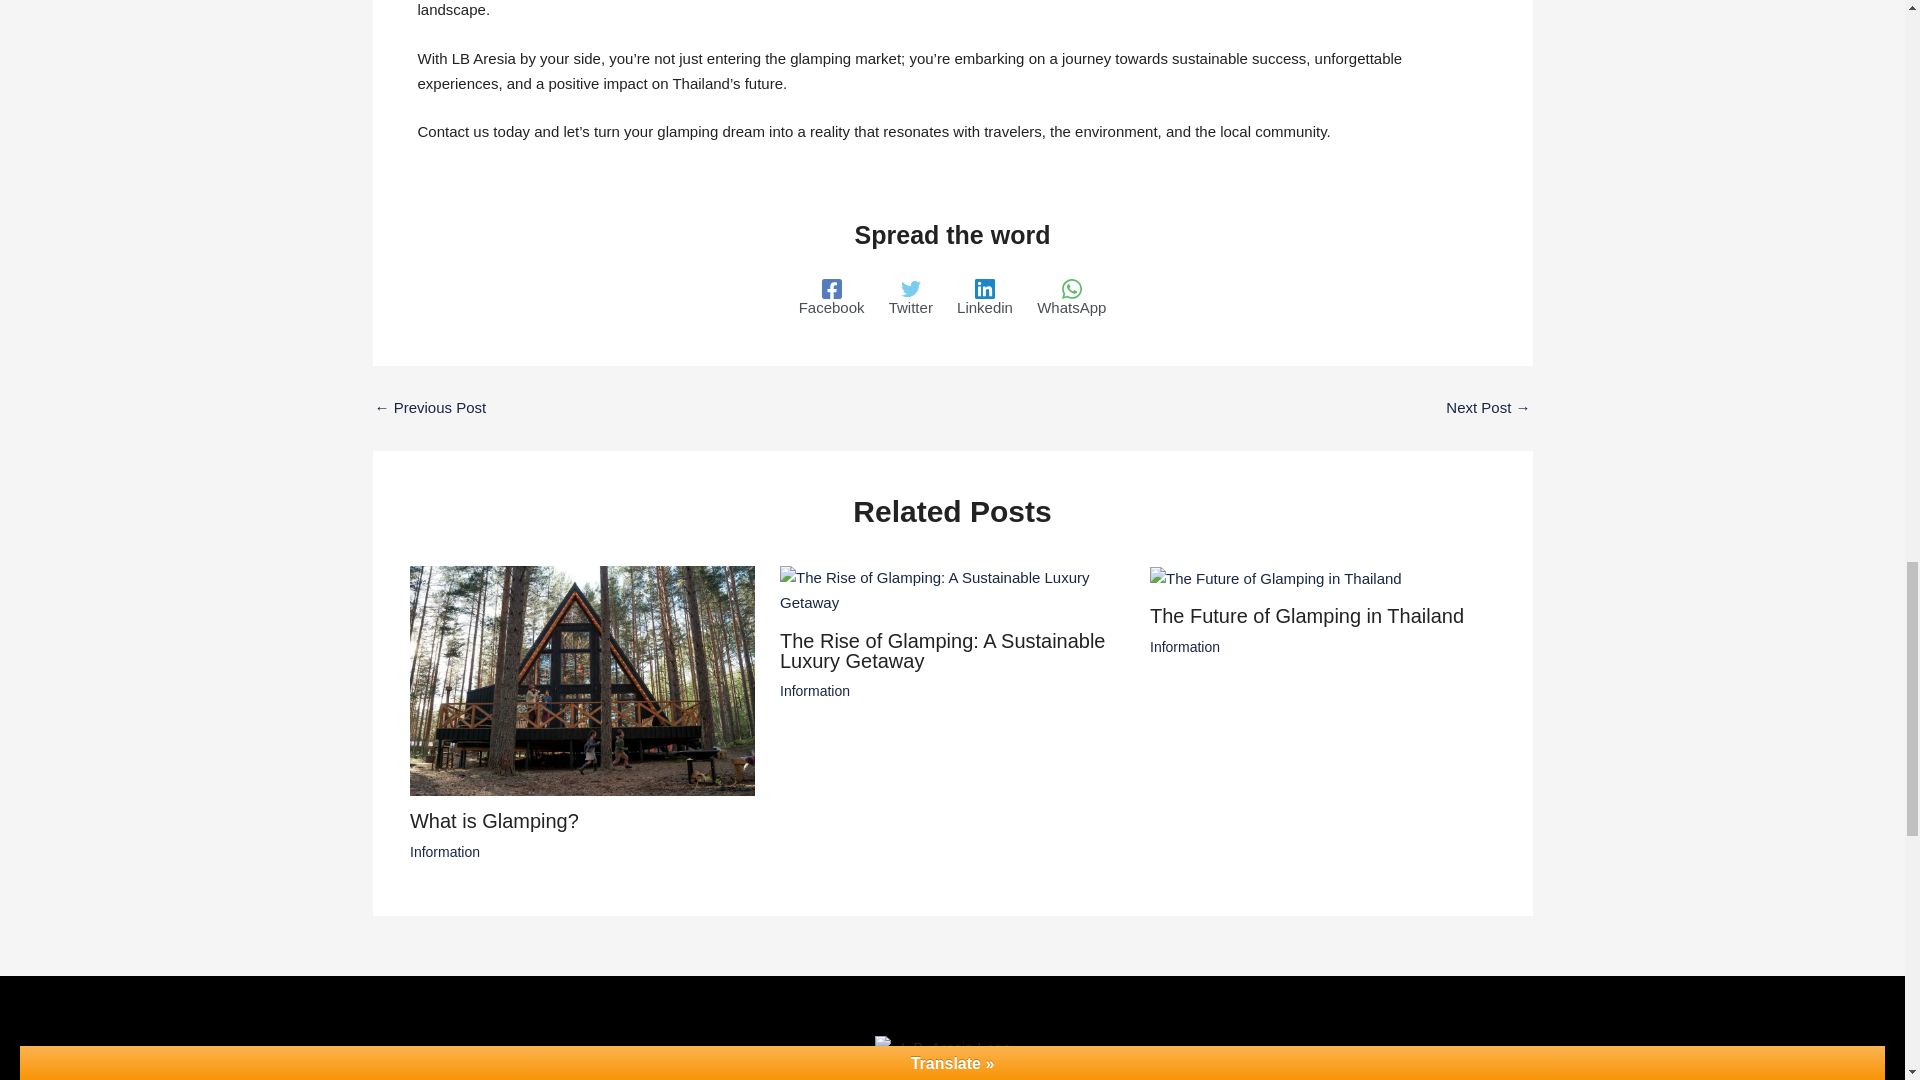 This screenshot has width=1920, height=1080. Describe the element at coordinates (1070, 720) in the screenshot. I see `WhatsApp` at that location.